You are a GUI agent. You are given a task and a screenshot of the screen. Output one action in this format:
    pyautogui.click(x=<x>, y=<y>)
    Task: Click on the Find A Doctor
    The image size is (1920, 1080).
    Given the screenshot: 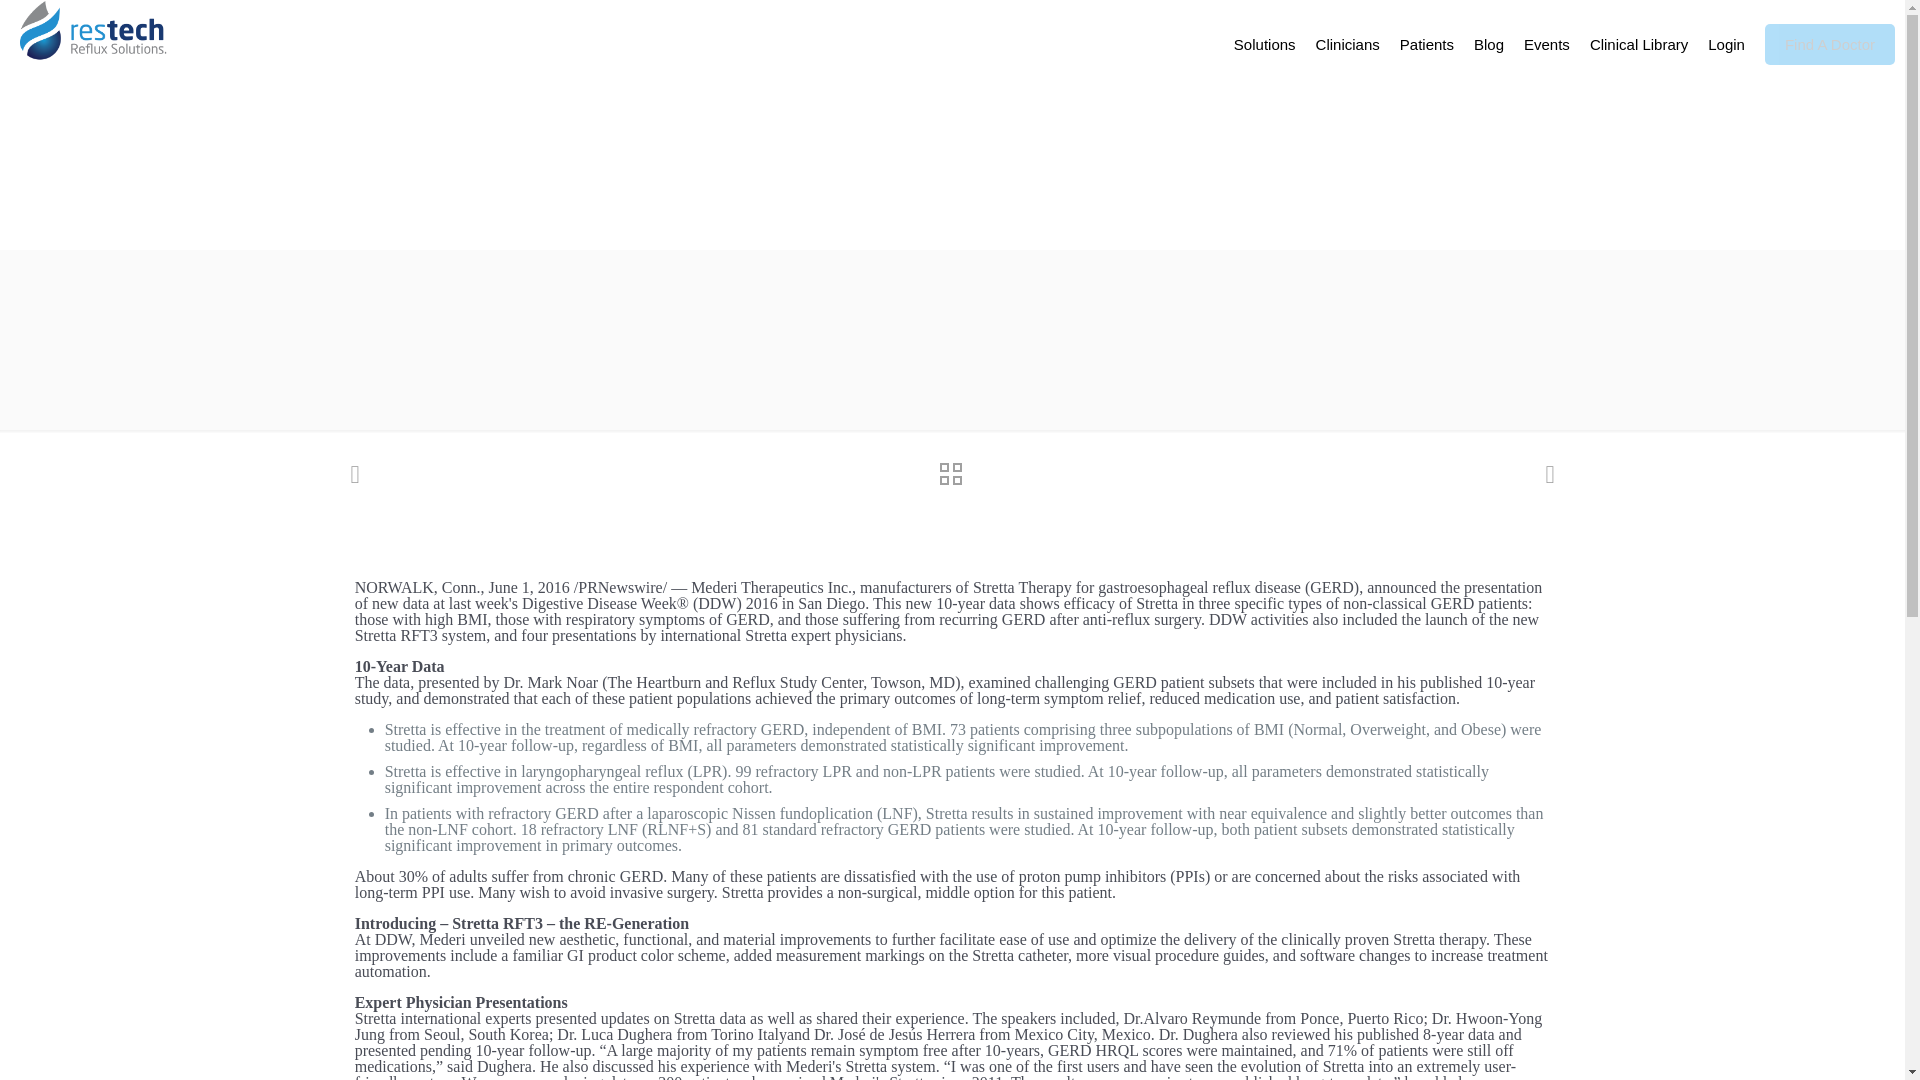 What is the action you would take?
    pyautogui.click(x=1830, y=44)
    